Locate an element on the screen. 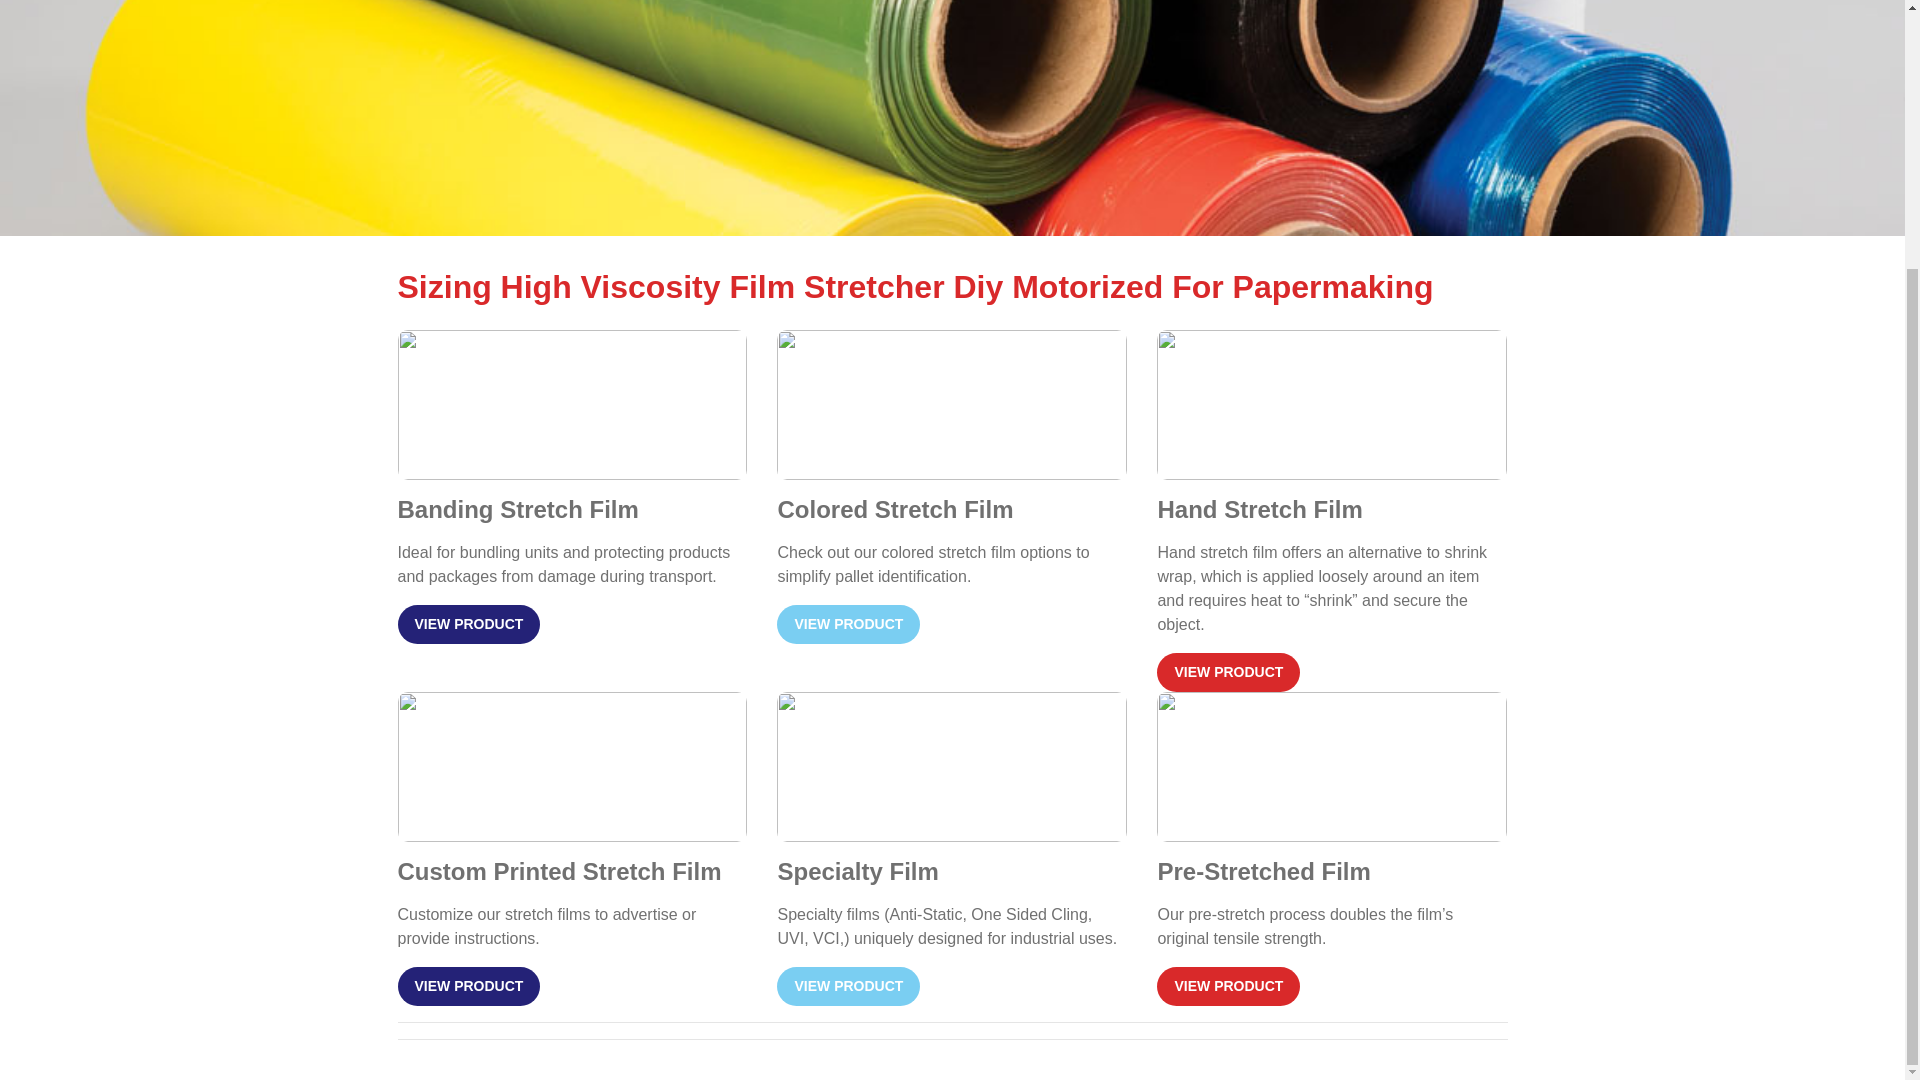 The width and height of the screenshot is (1920, 1080). VIEW PRODUCT is located at coordinates (848, 986).